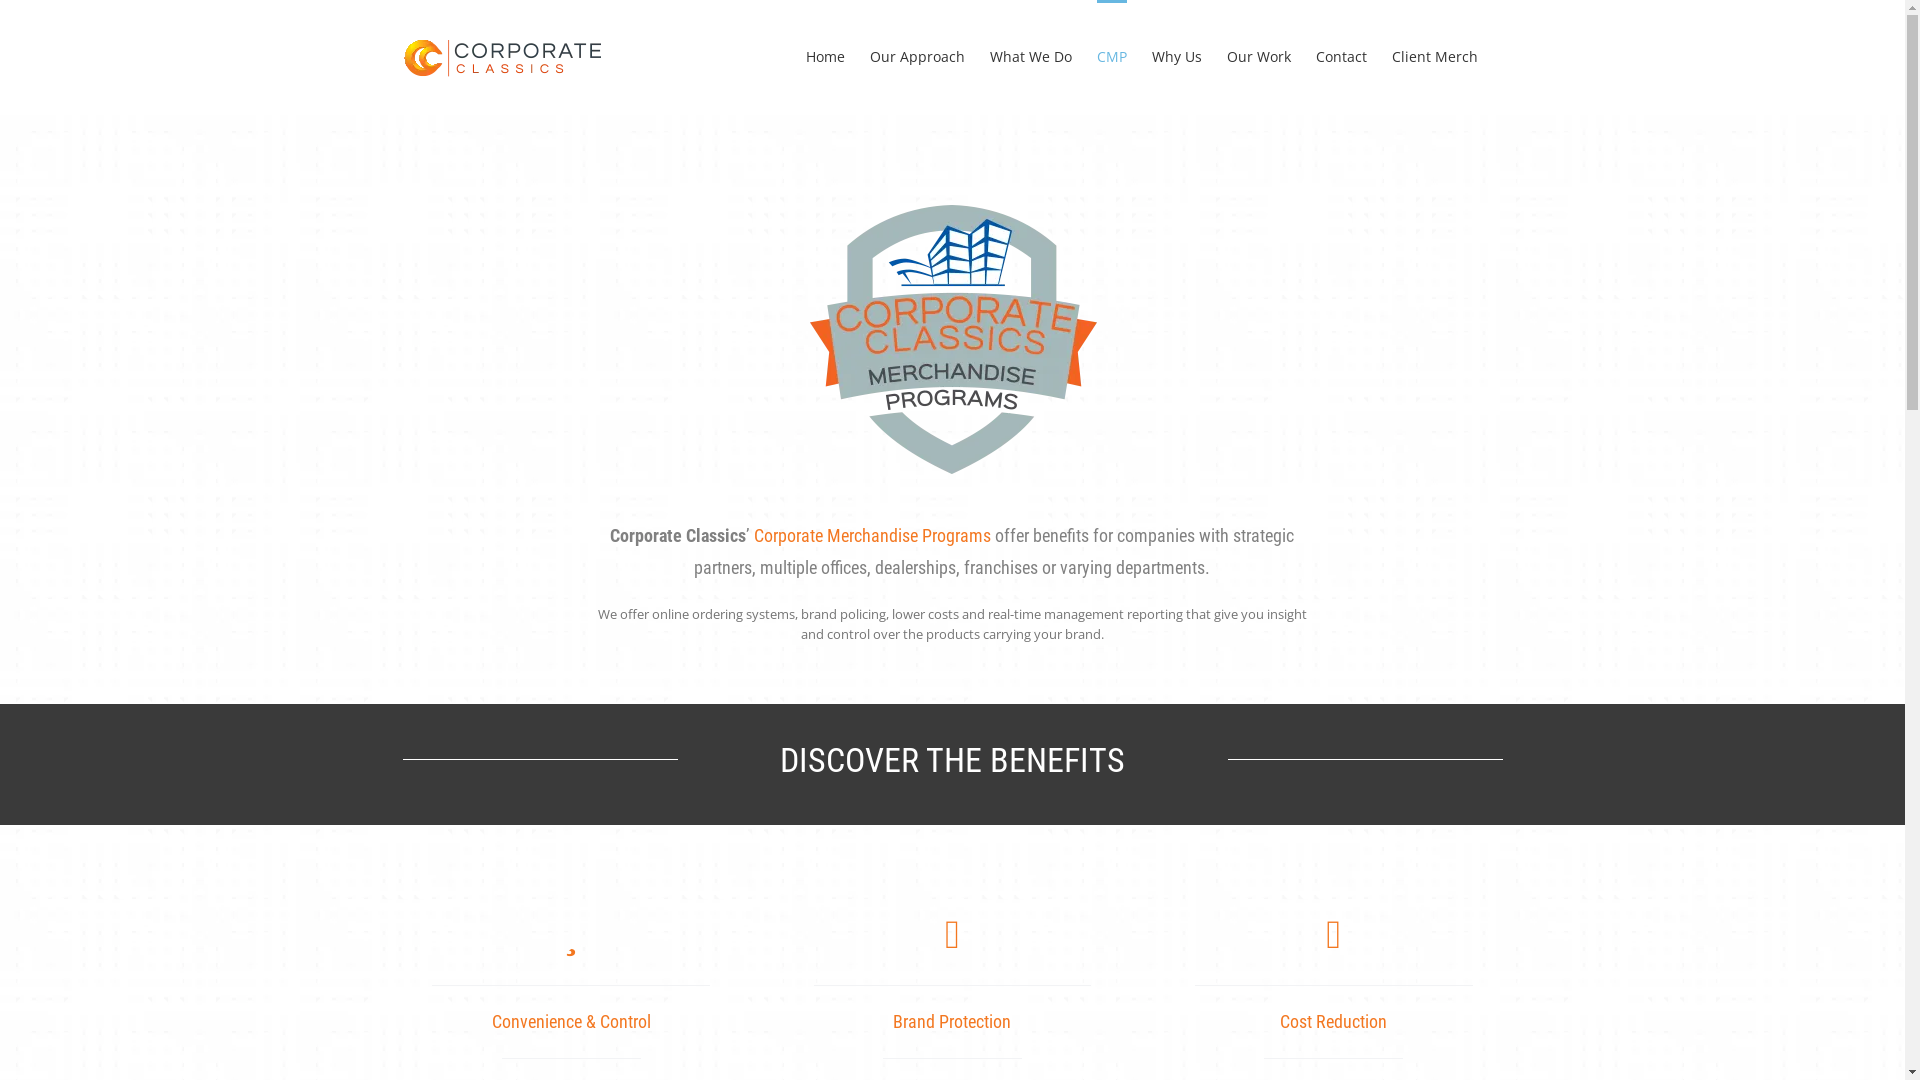  I want to click on Home, so click(826, 55).